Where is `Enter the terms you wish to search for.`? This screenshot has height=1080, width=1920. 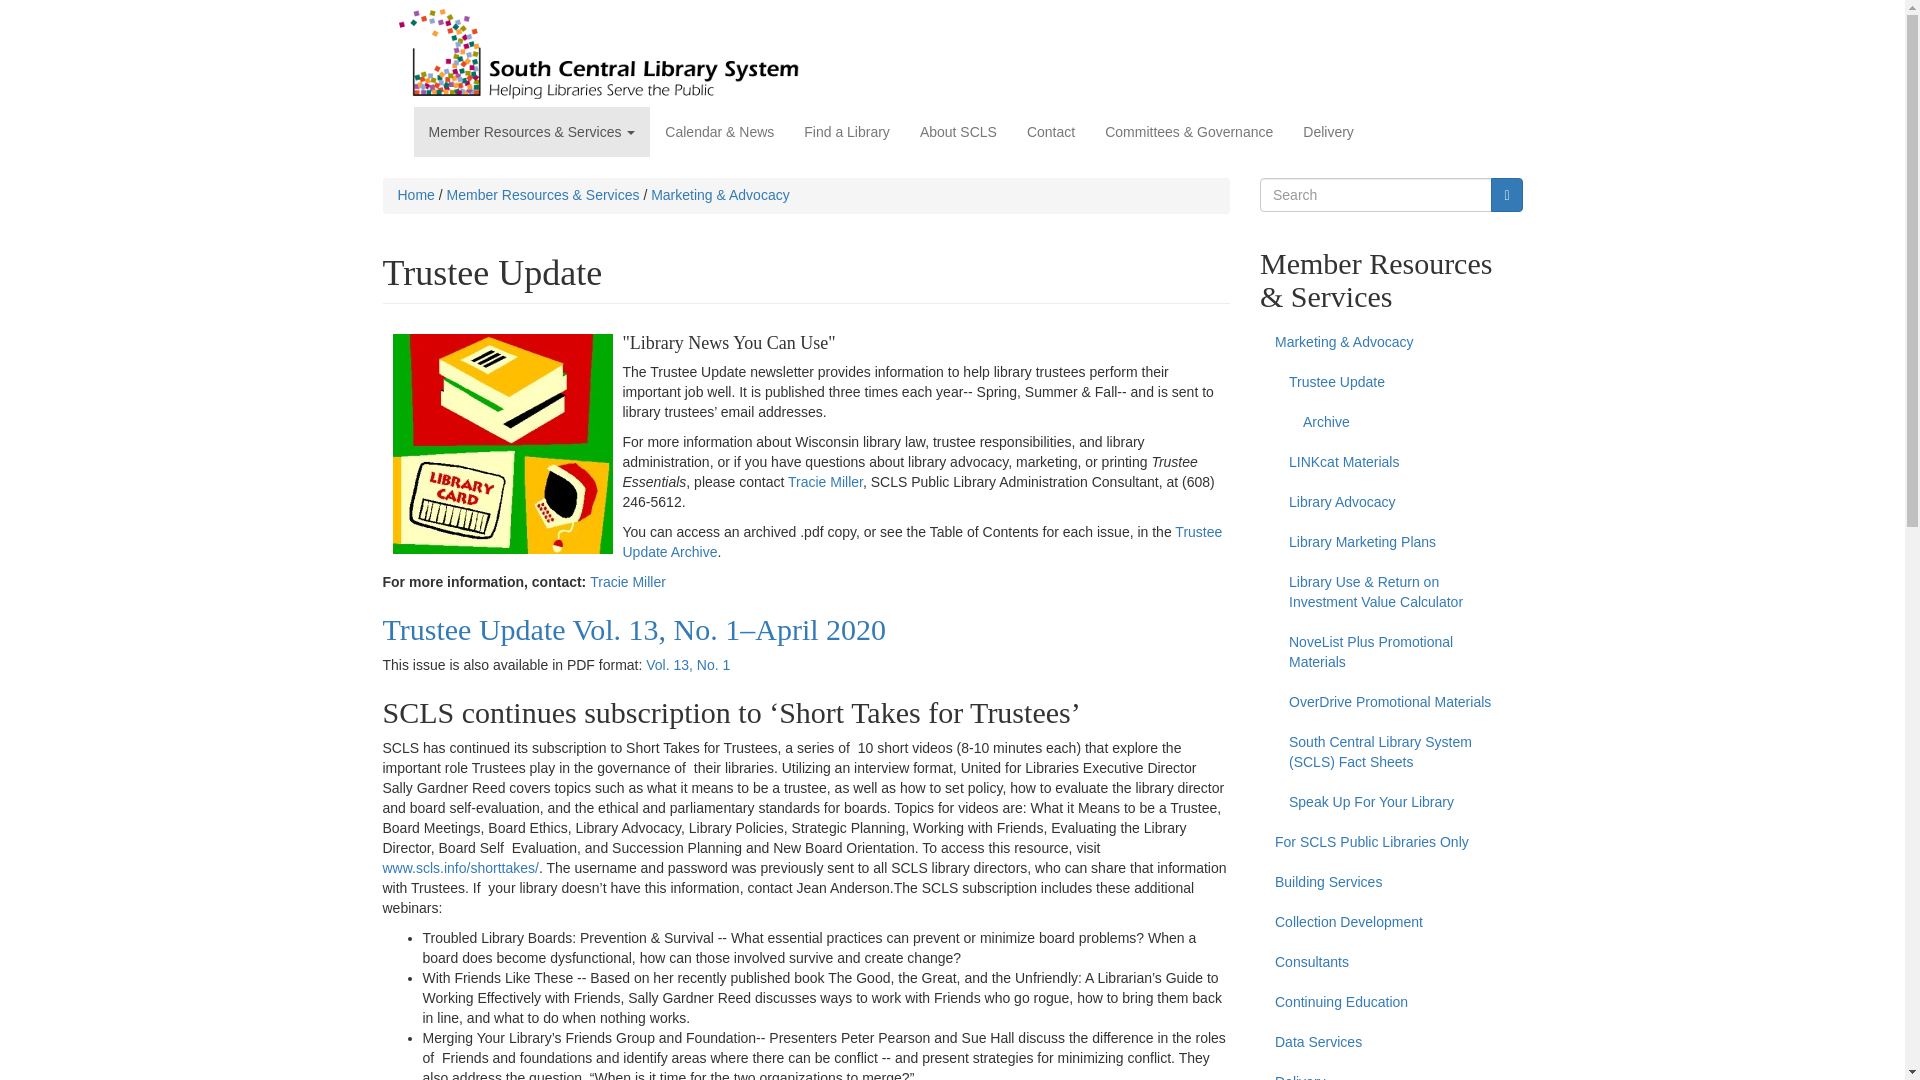
Enter the terms you wish to search for. is located at coordinates (1375, 194).